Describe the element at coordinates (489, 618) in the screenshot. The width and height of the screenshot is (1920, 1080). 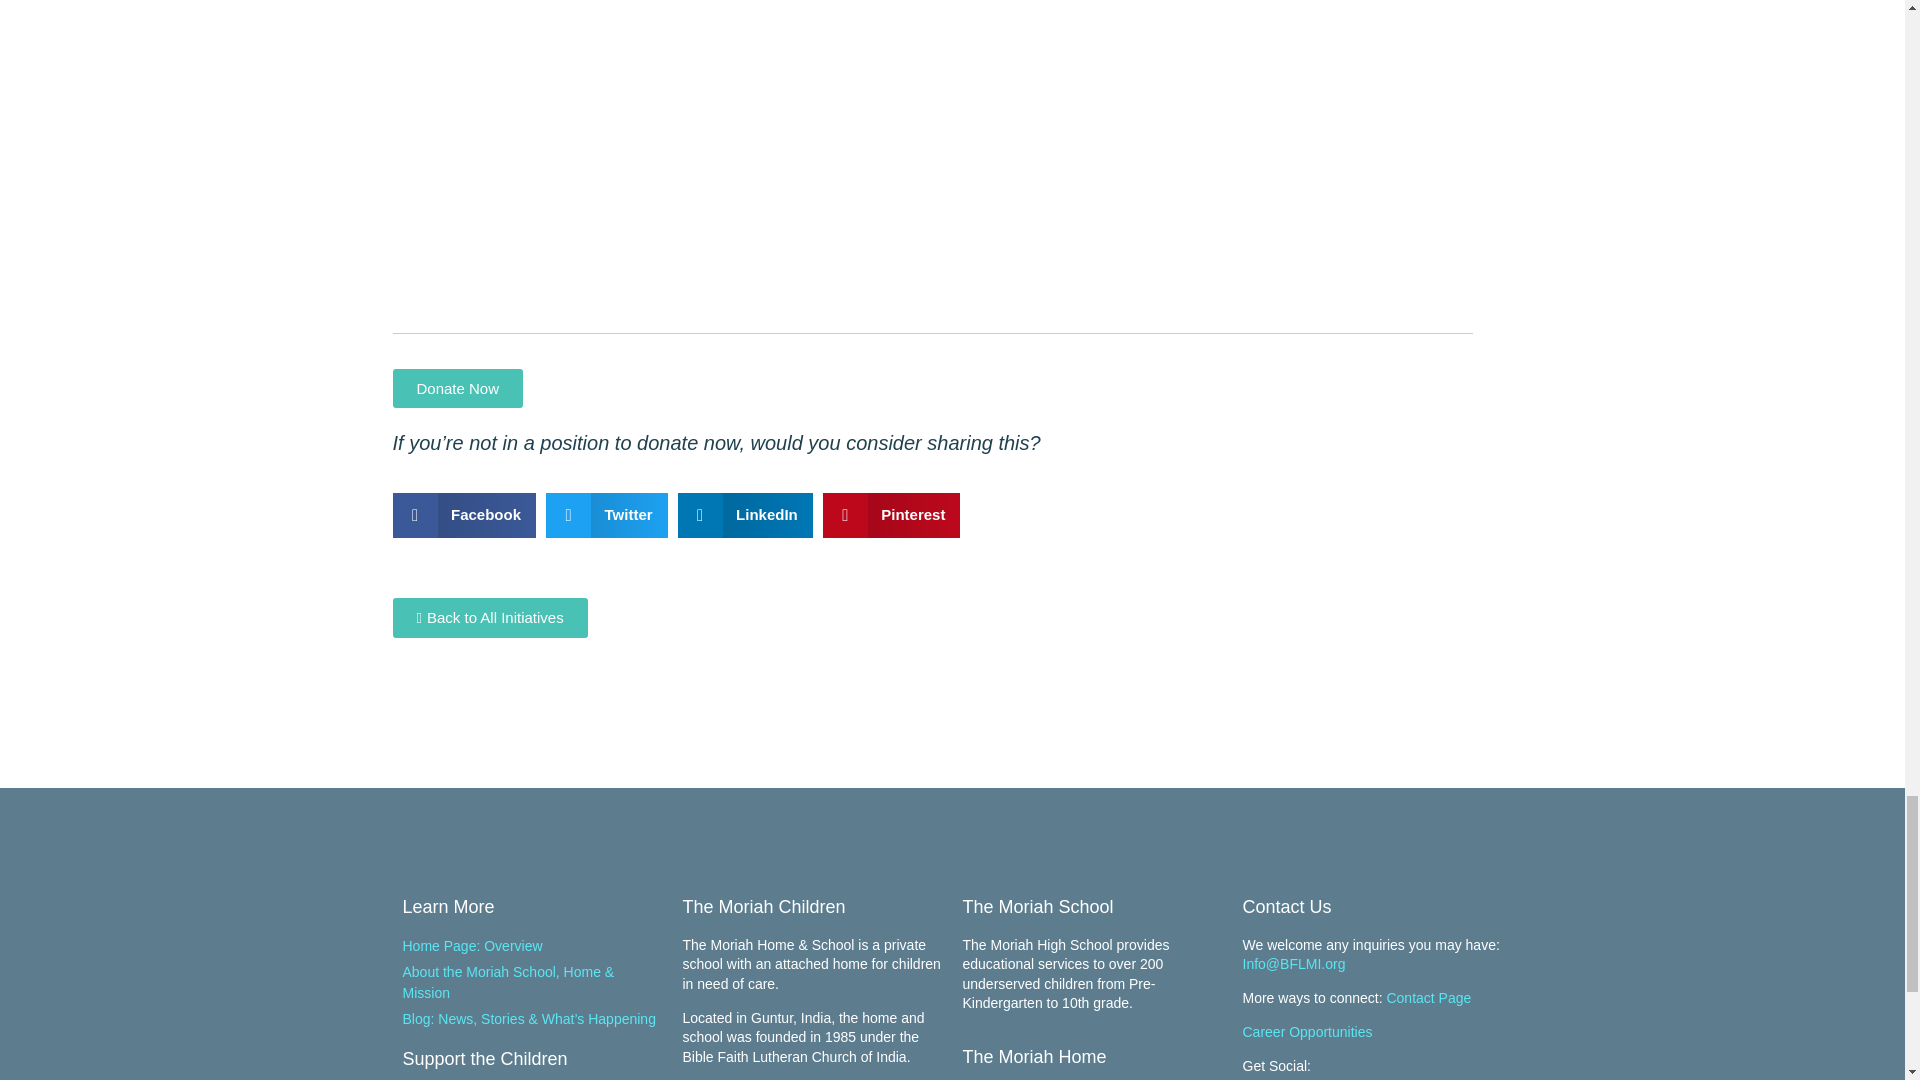
I see `Back to All Initiatives` at that location.